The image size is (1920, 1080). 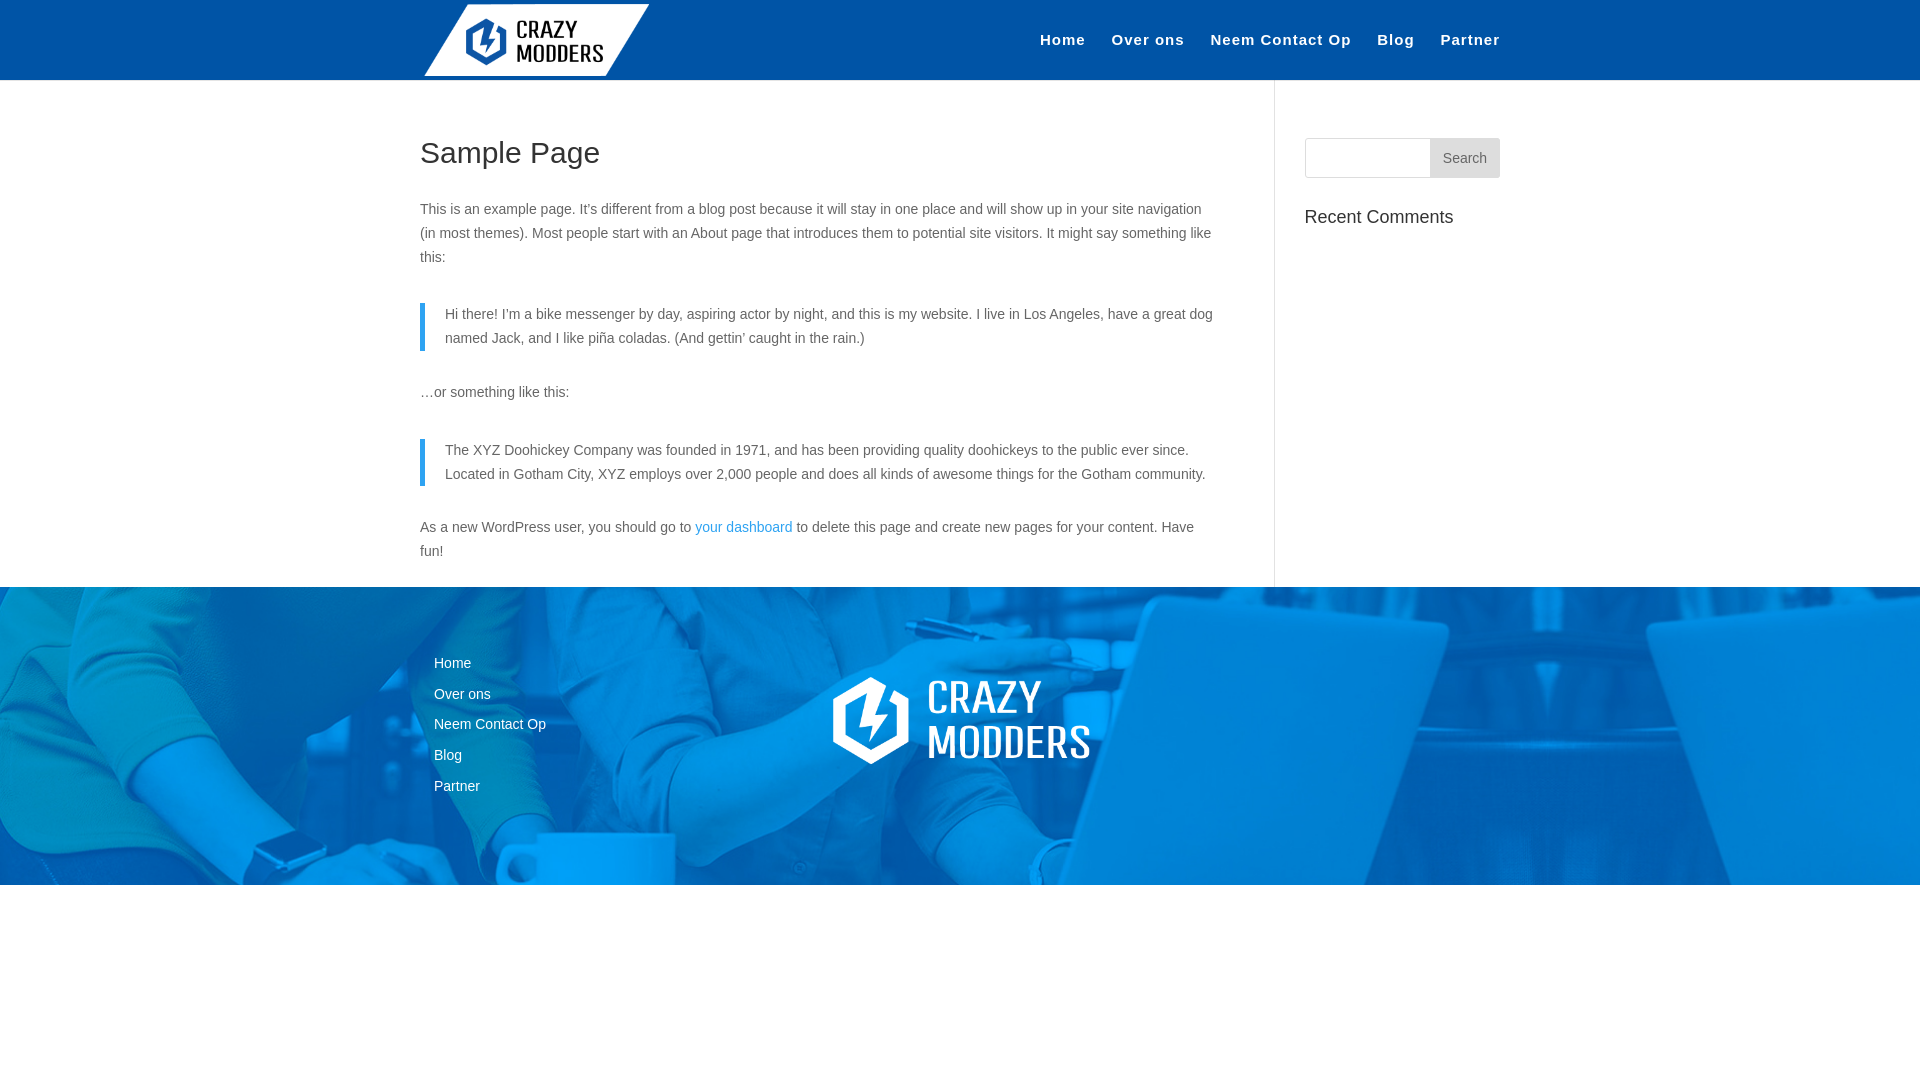 What do you see at coordinates (462, 694) in the screenshot?
I see `Over ons` at bounding box center [462, 694].